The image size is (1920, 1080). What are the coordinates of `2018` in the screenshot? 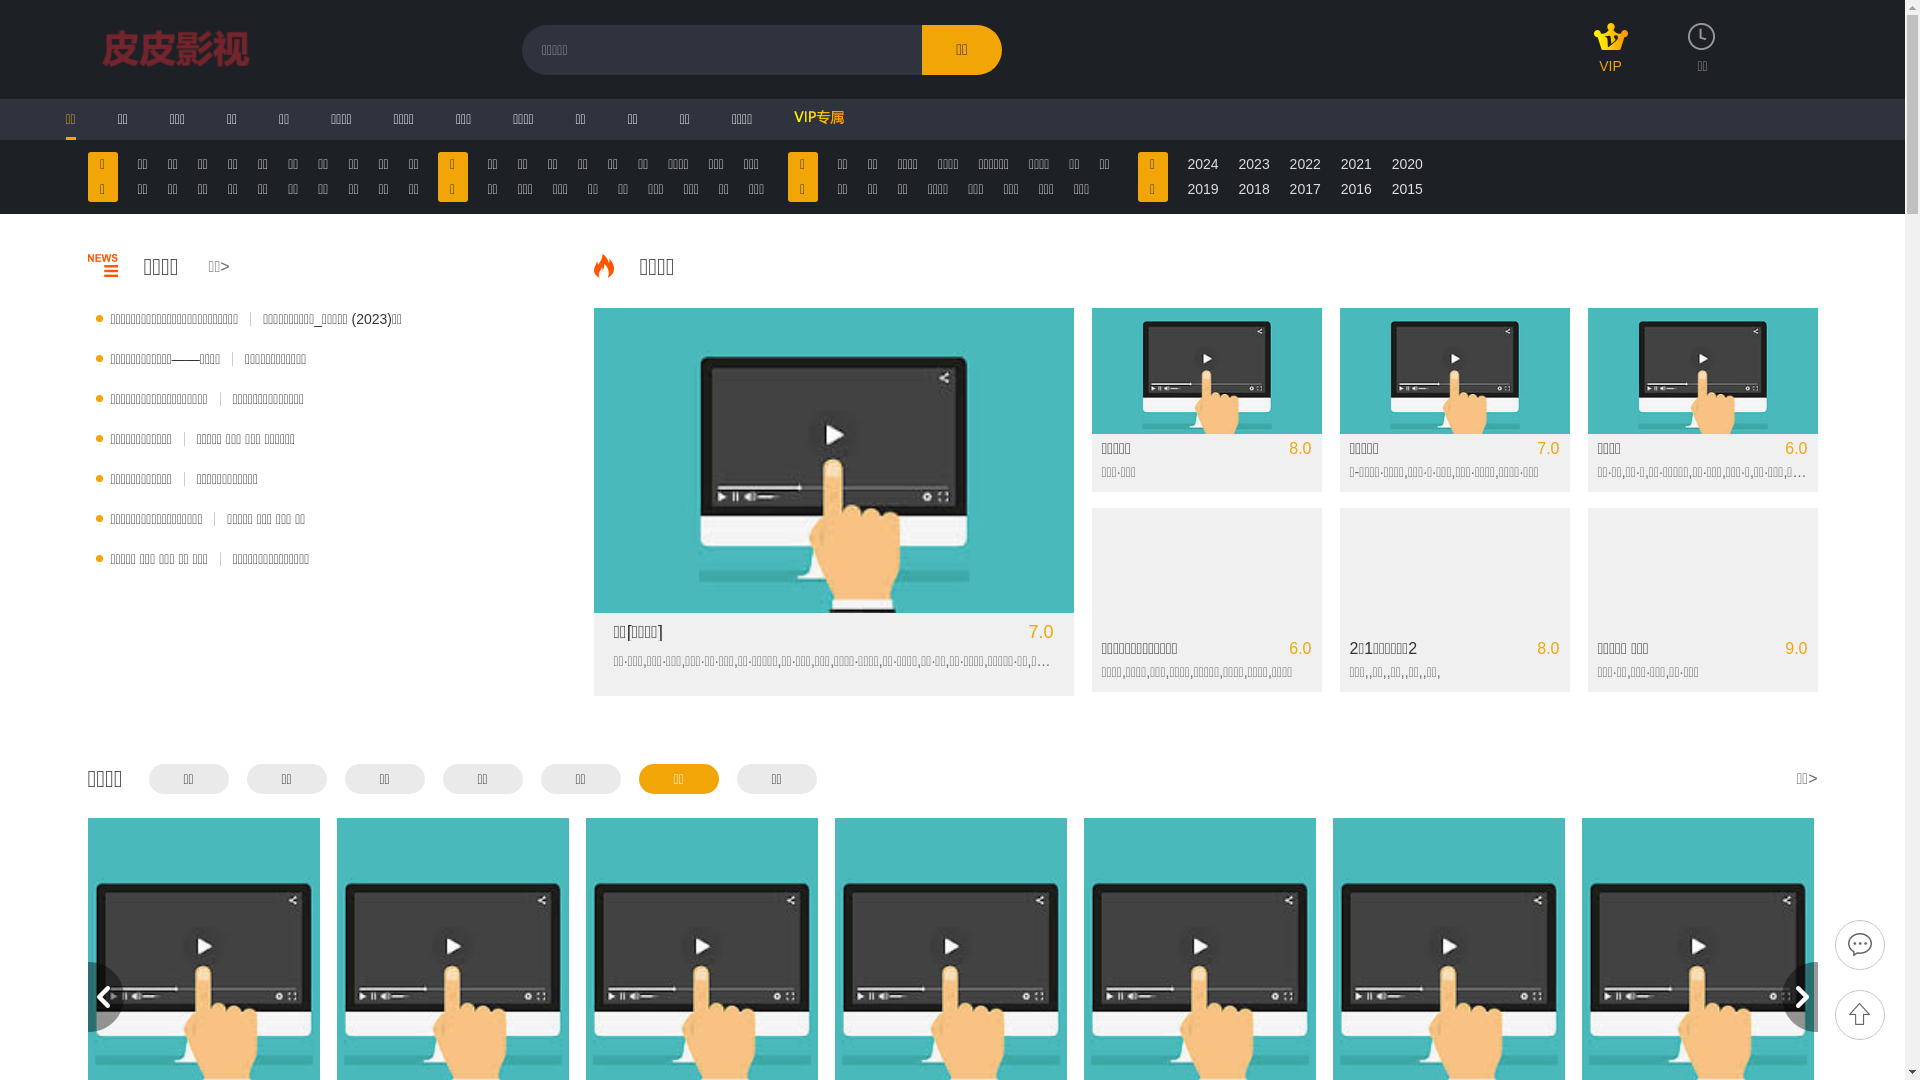 It's located at (1254, 190).